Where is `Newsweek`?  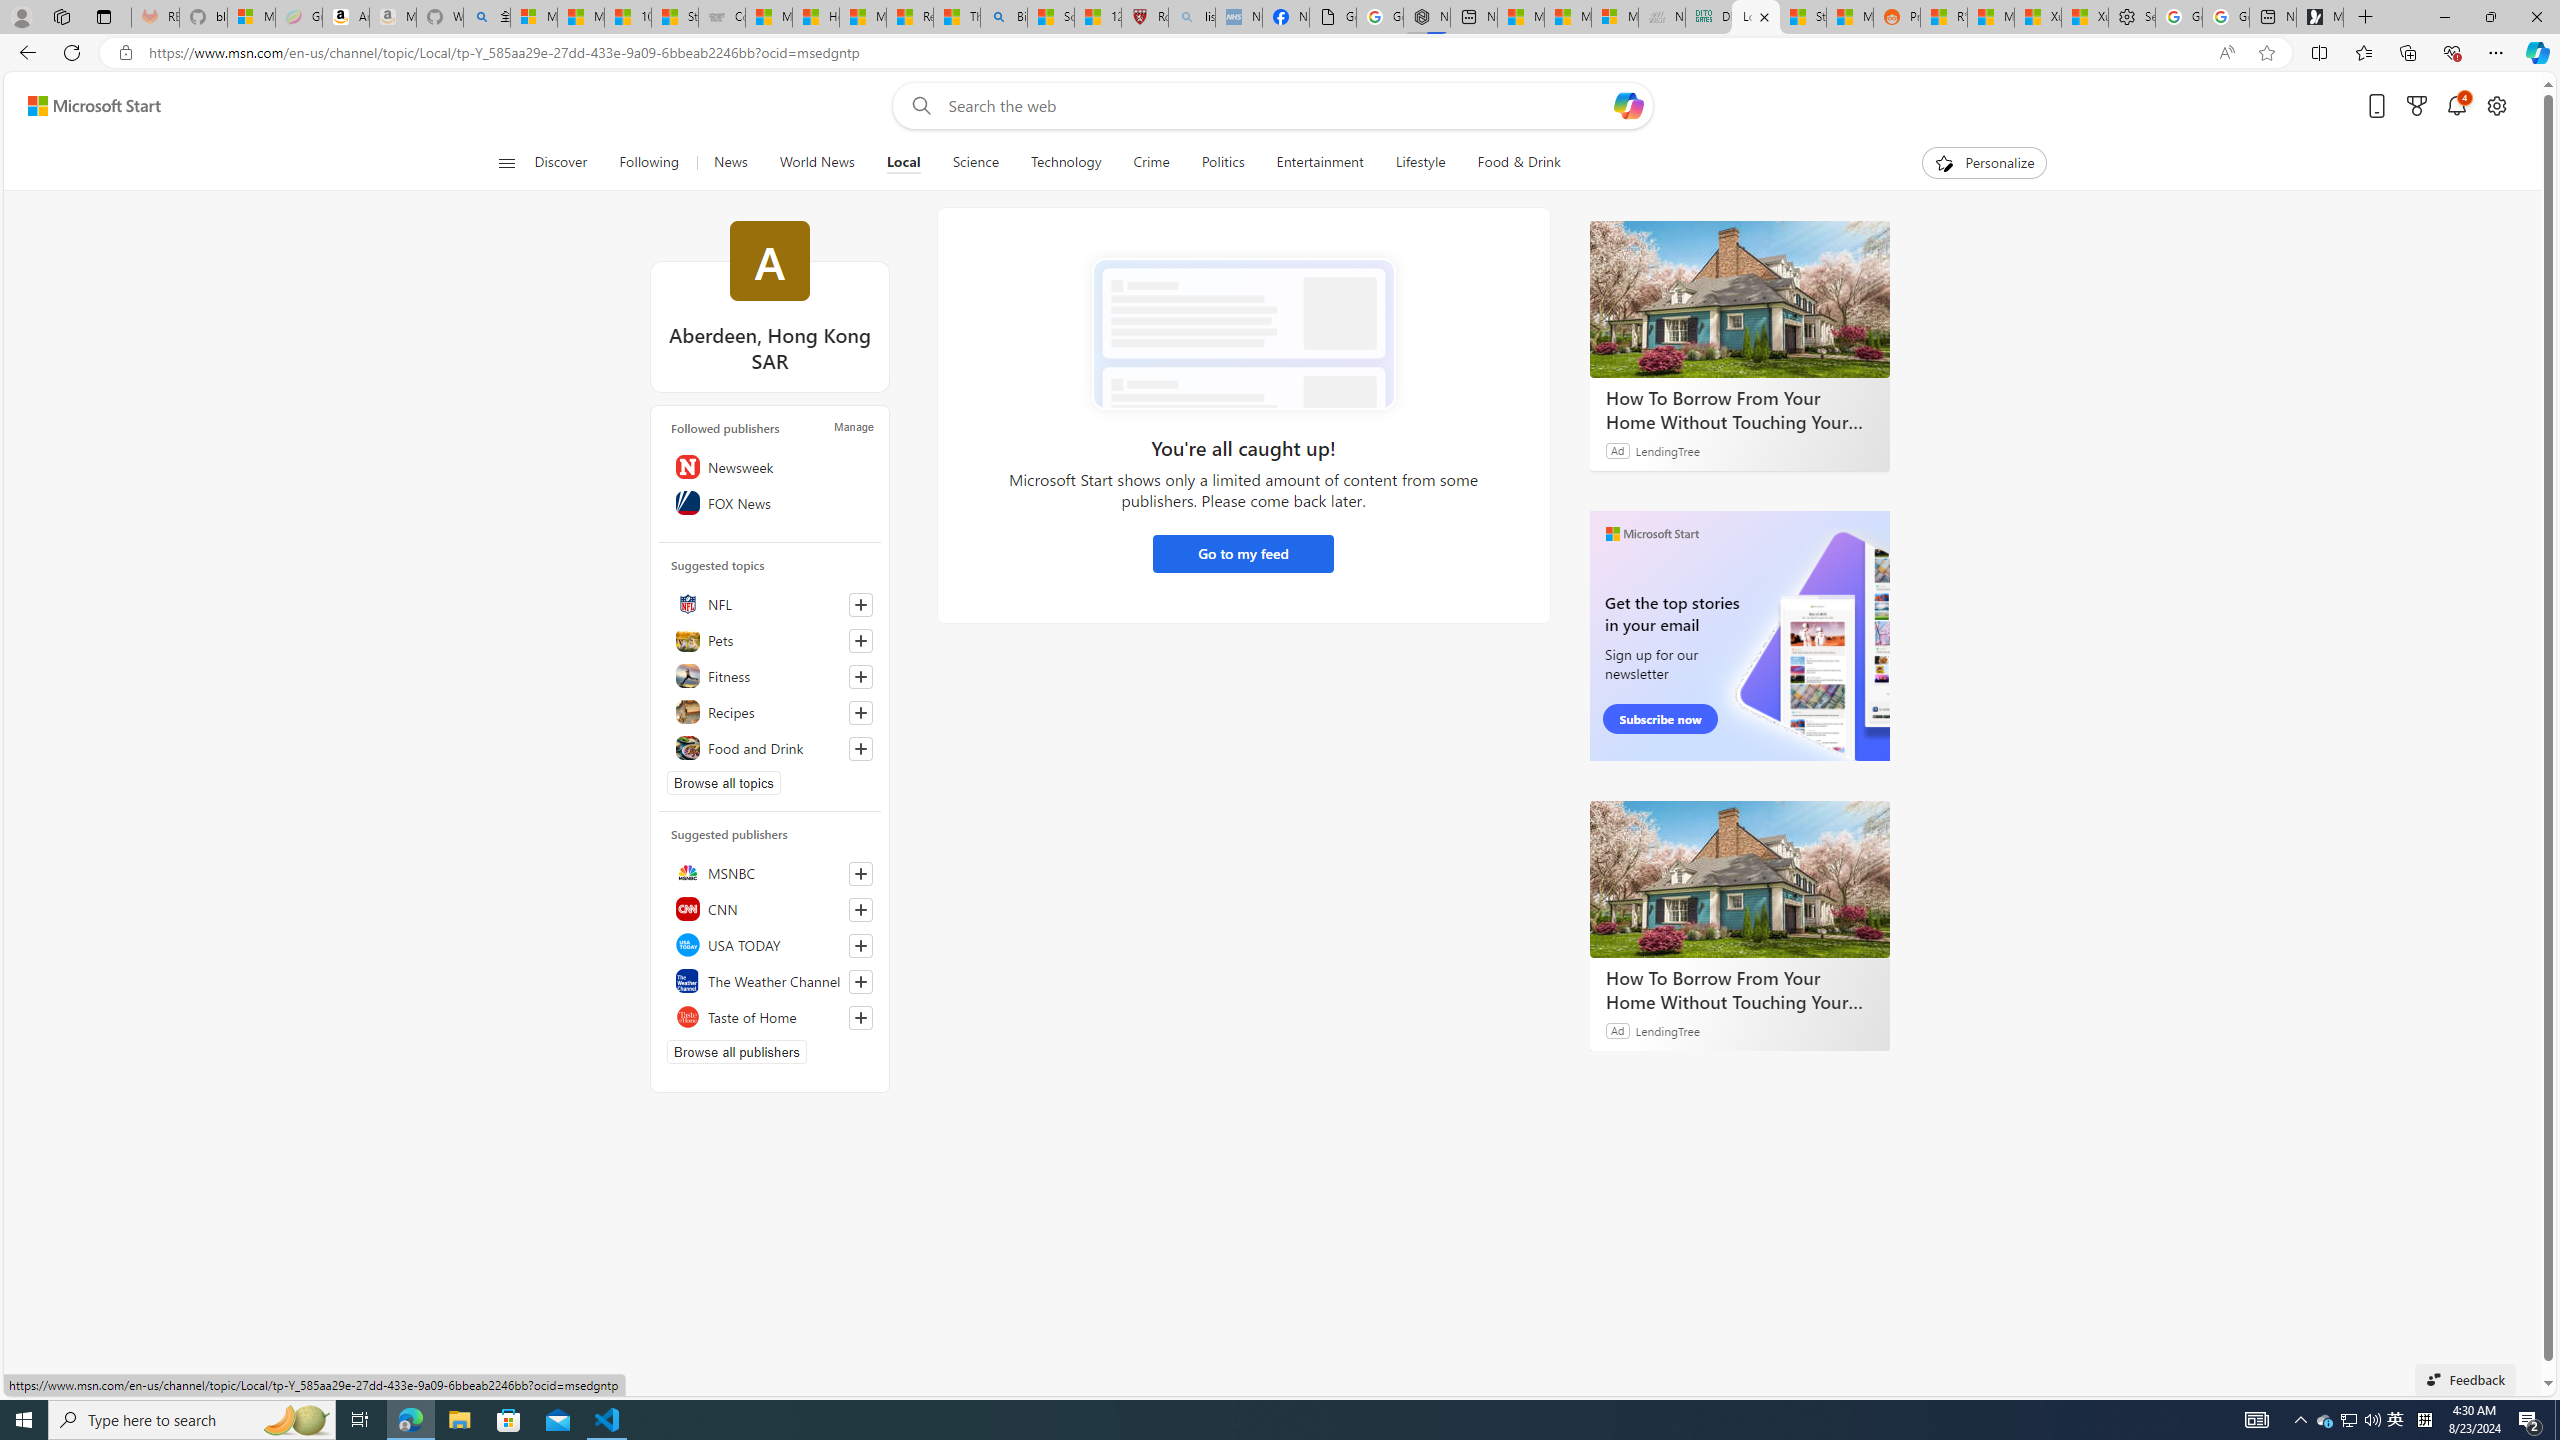 Newsweek is located at coordinates (770, 466).